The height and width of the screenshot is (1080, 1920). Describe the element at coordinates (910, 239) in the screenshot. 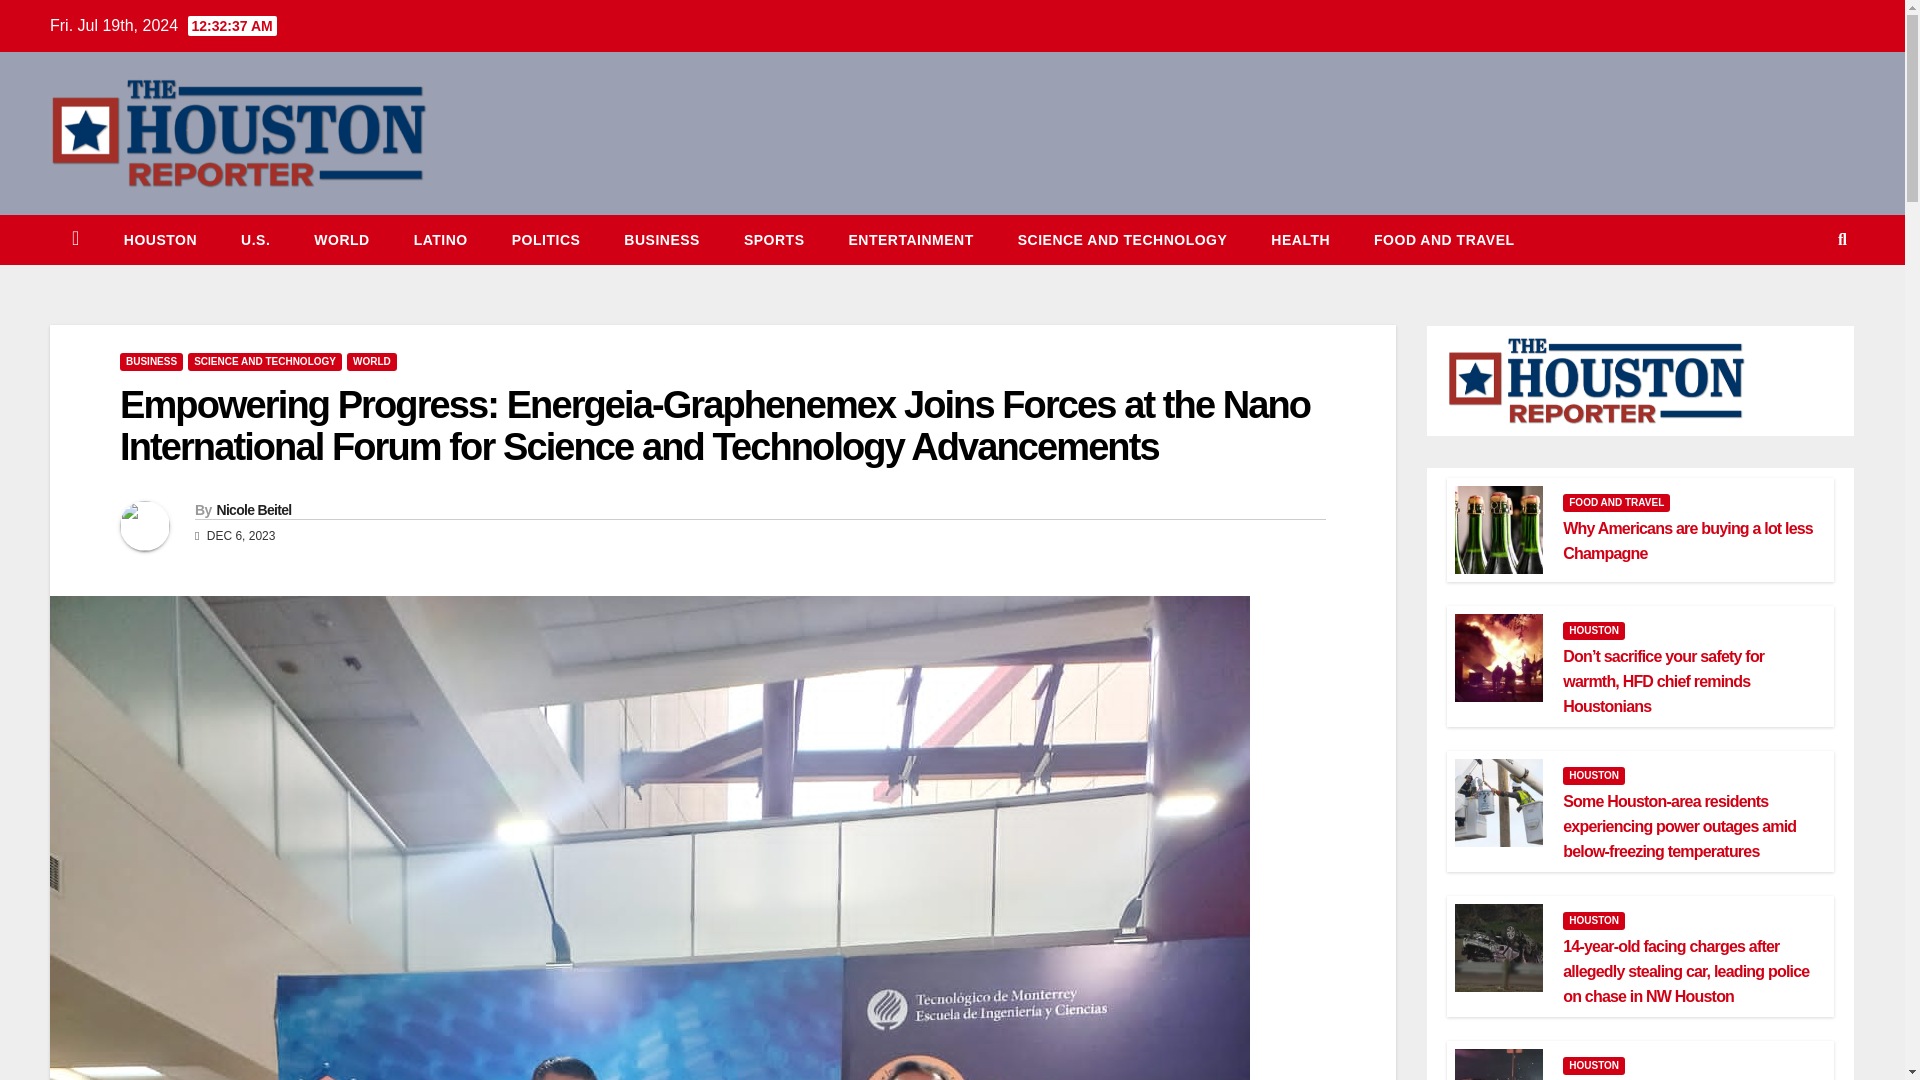

I see `Entertainment` at that location.